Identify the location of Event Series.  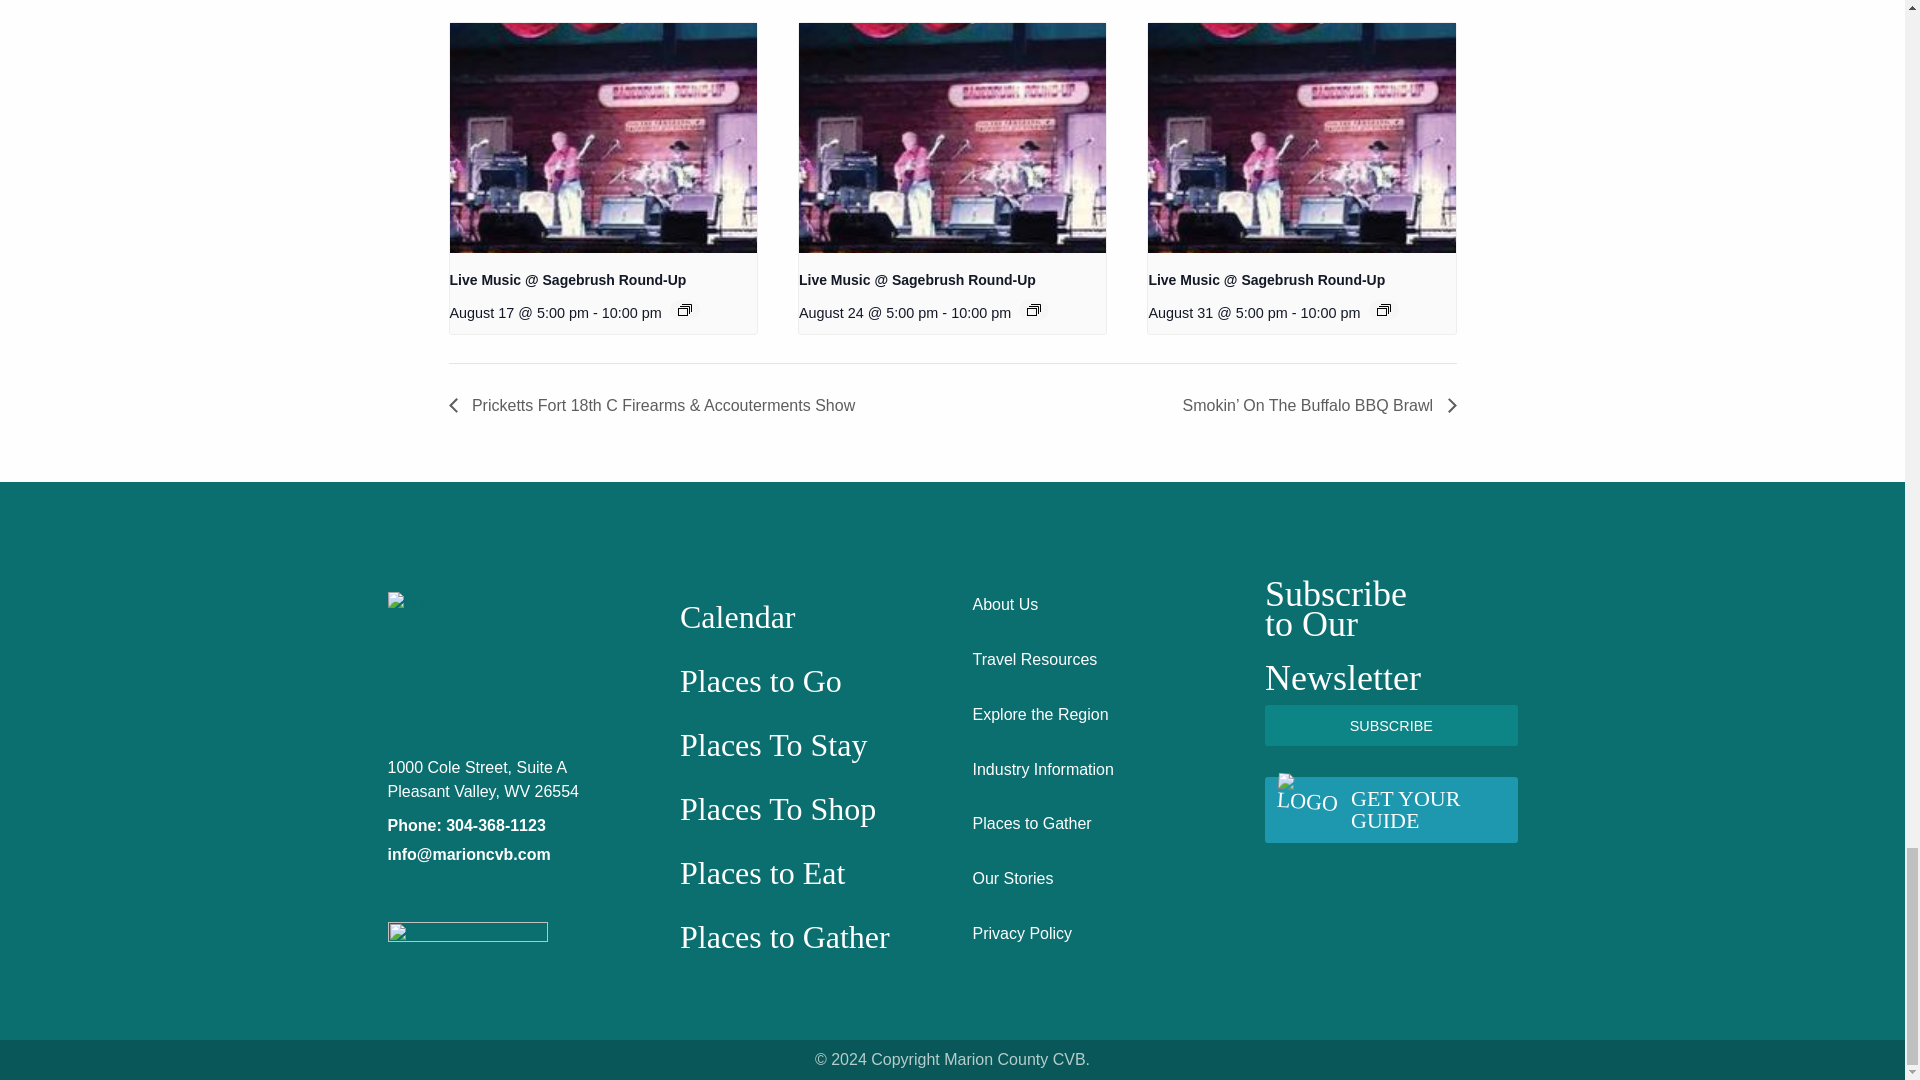
(1034, 310).